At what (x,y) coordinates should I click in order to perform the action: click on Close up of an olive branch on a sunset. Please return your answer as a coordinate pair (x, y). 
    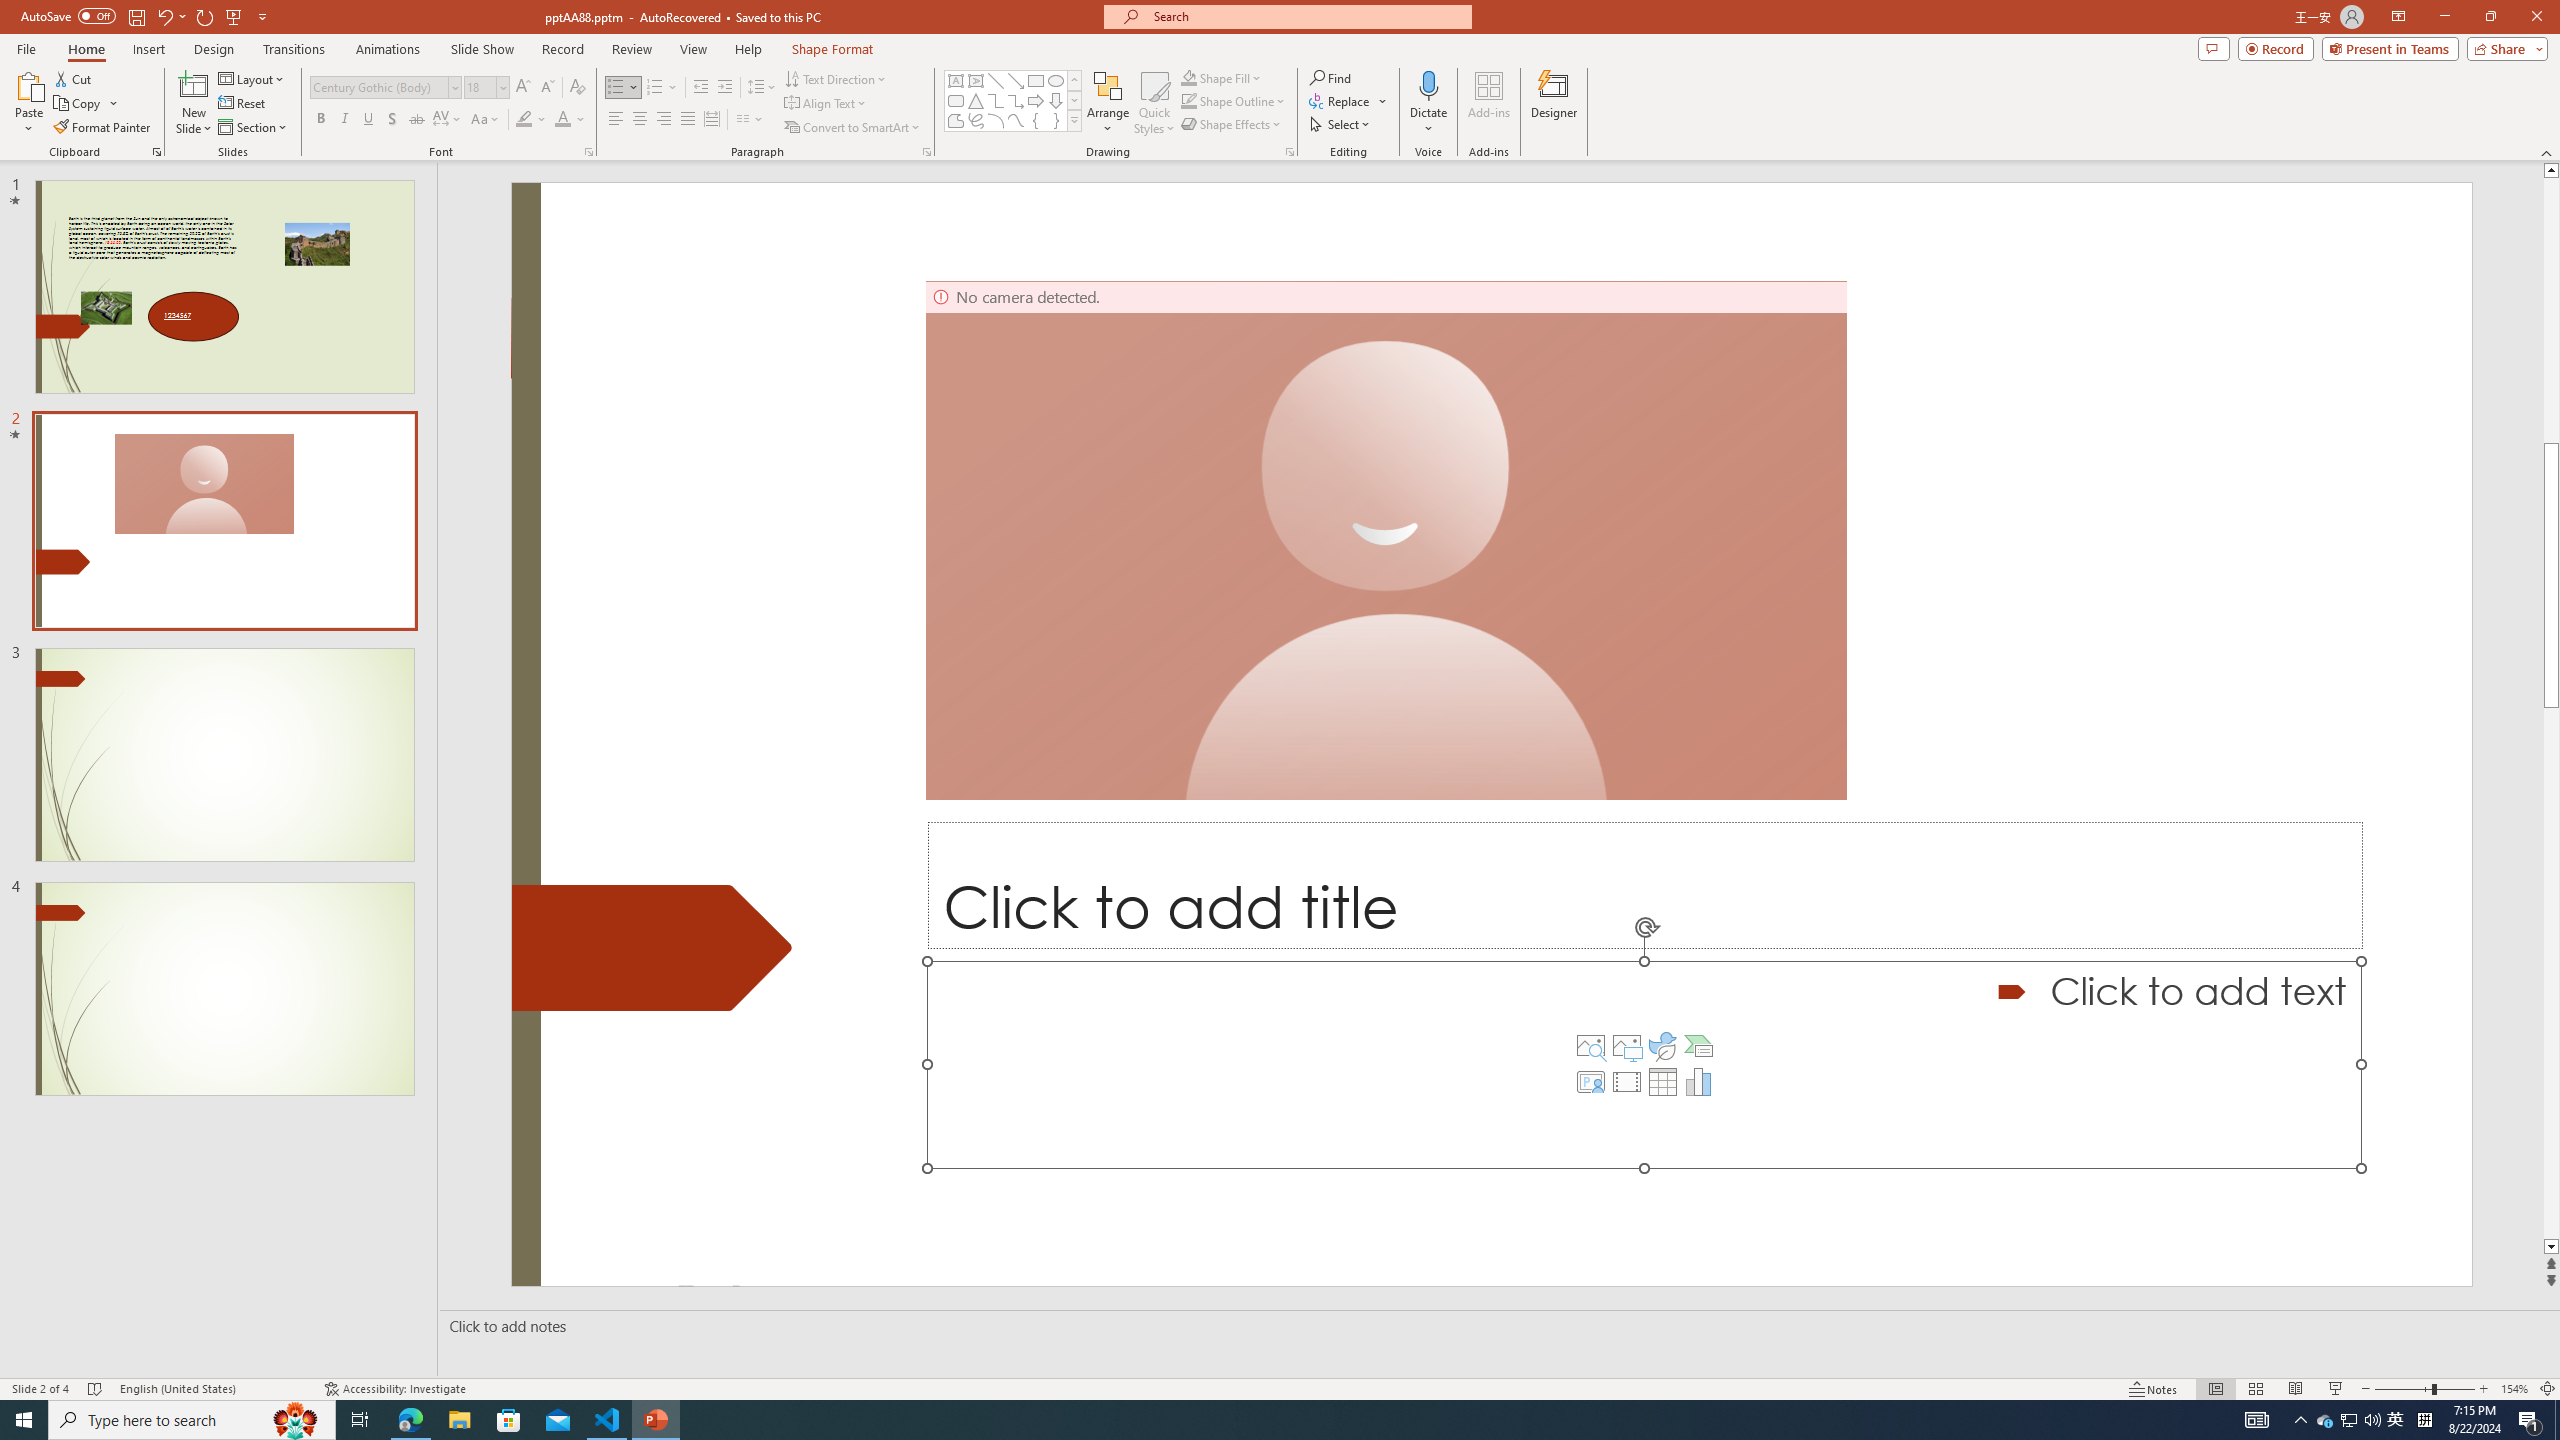
    Looking at the image, I should click on (1644, 1064).